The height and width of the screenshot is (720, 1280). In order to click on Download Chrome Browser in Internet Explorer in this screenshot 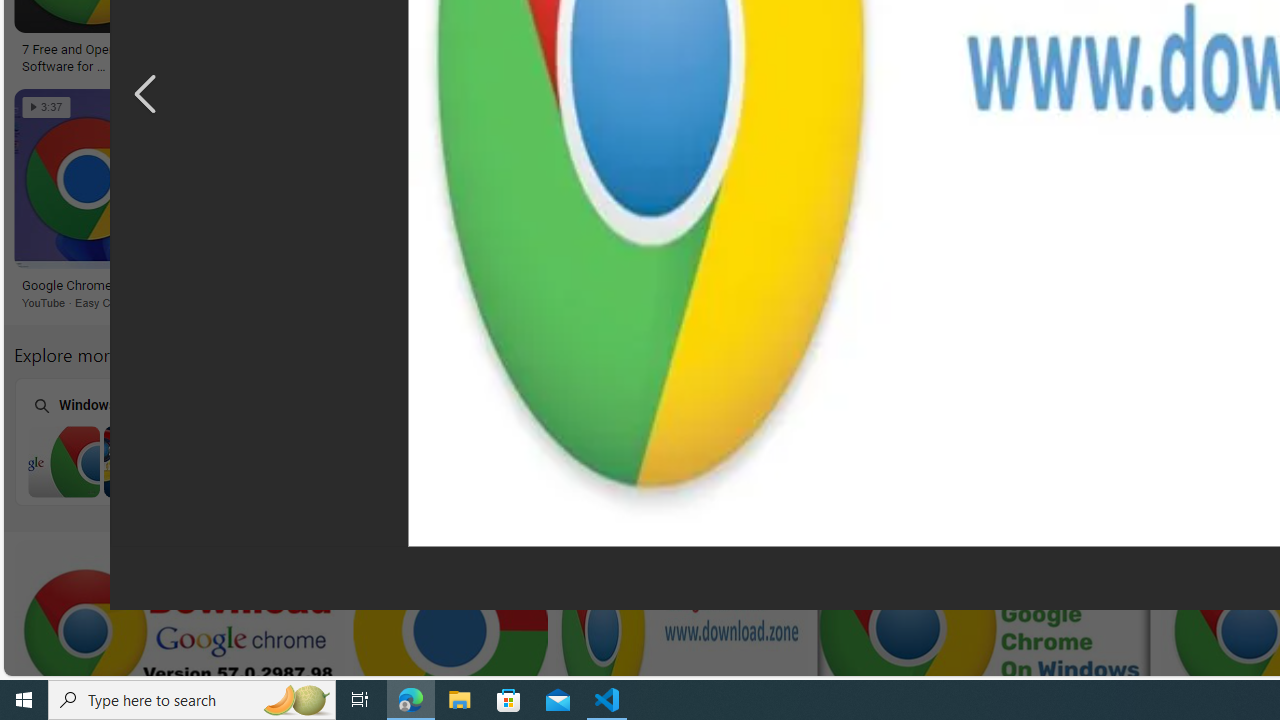, I will do `click(396, 461)`.